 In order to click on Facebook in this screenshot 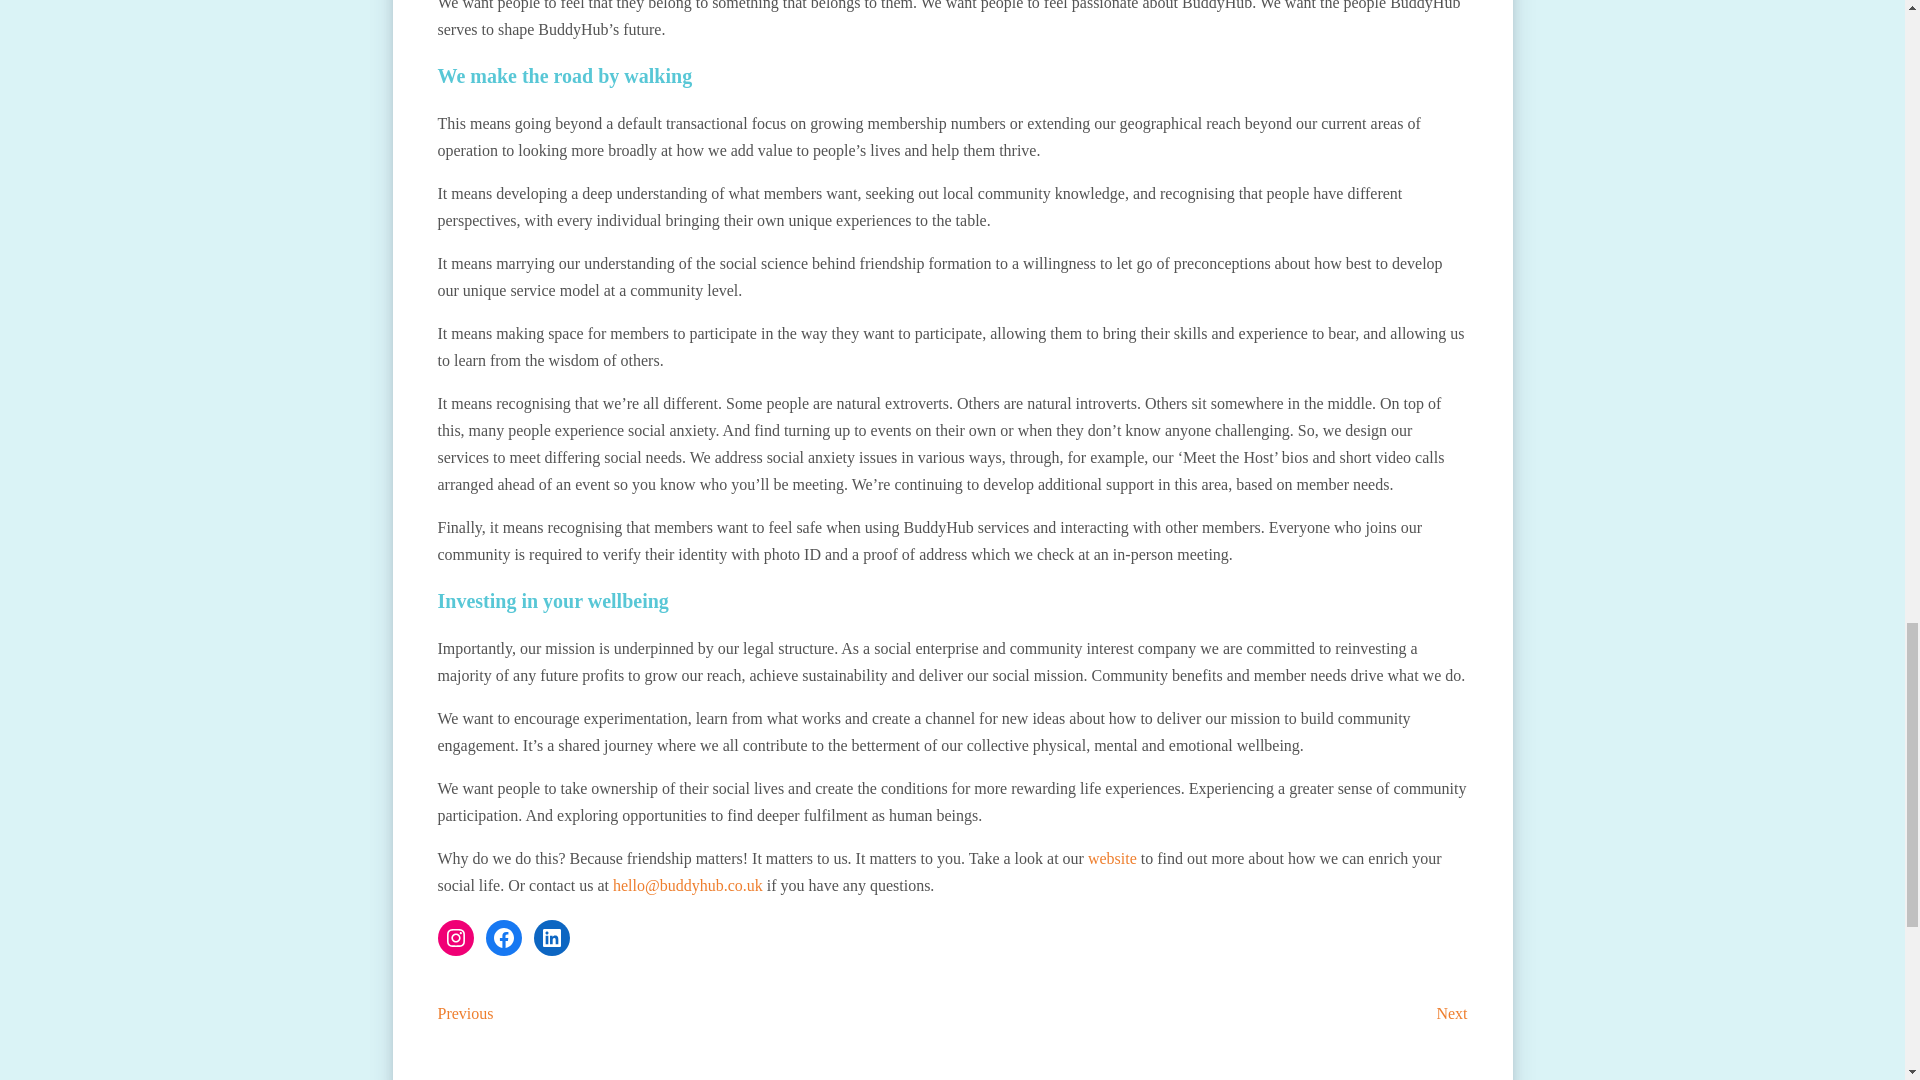, I will do `click(504, 938)`.